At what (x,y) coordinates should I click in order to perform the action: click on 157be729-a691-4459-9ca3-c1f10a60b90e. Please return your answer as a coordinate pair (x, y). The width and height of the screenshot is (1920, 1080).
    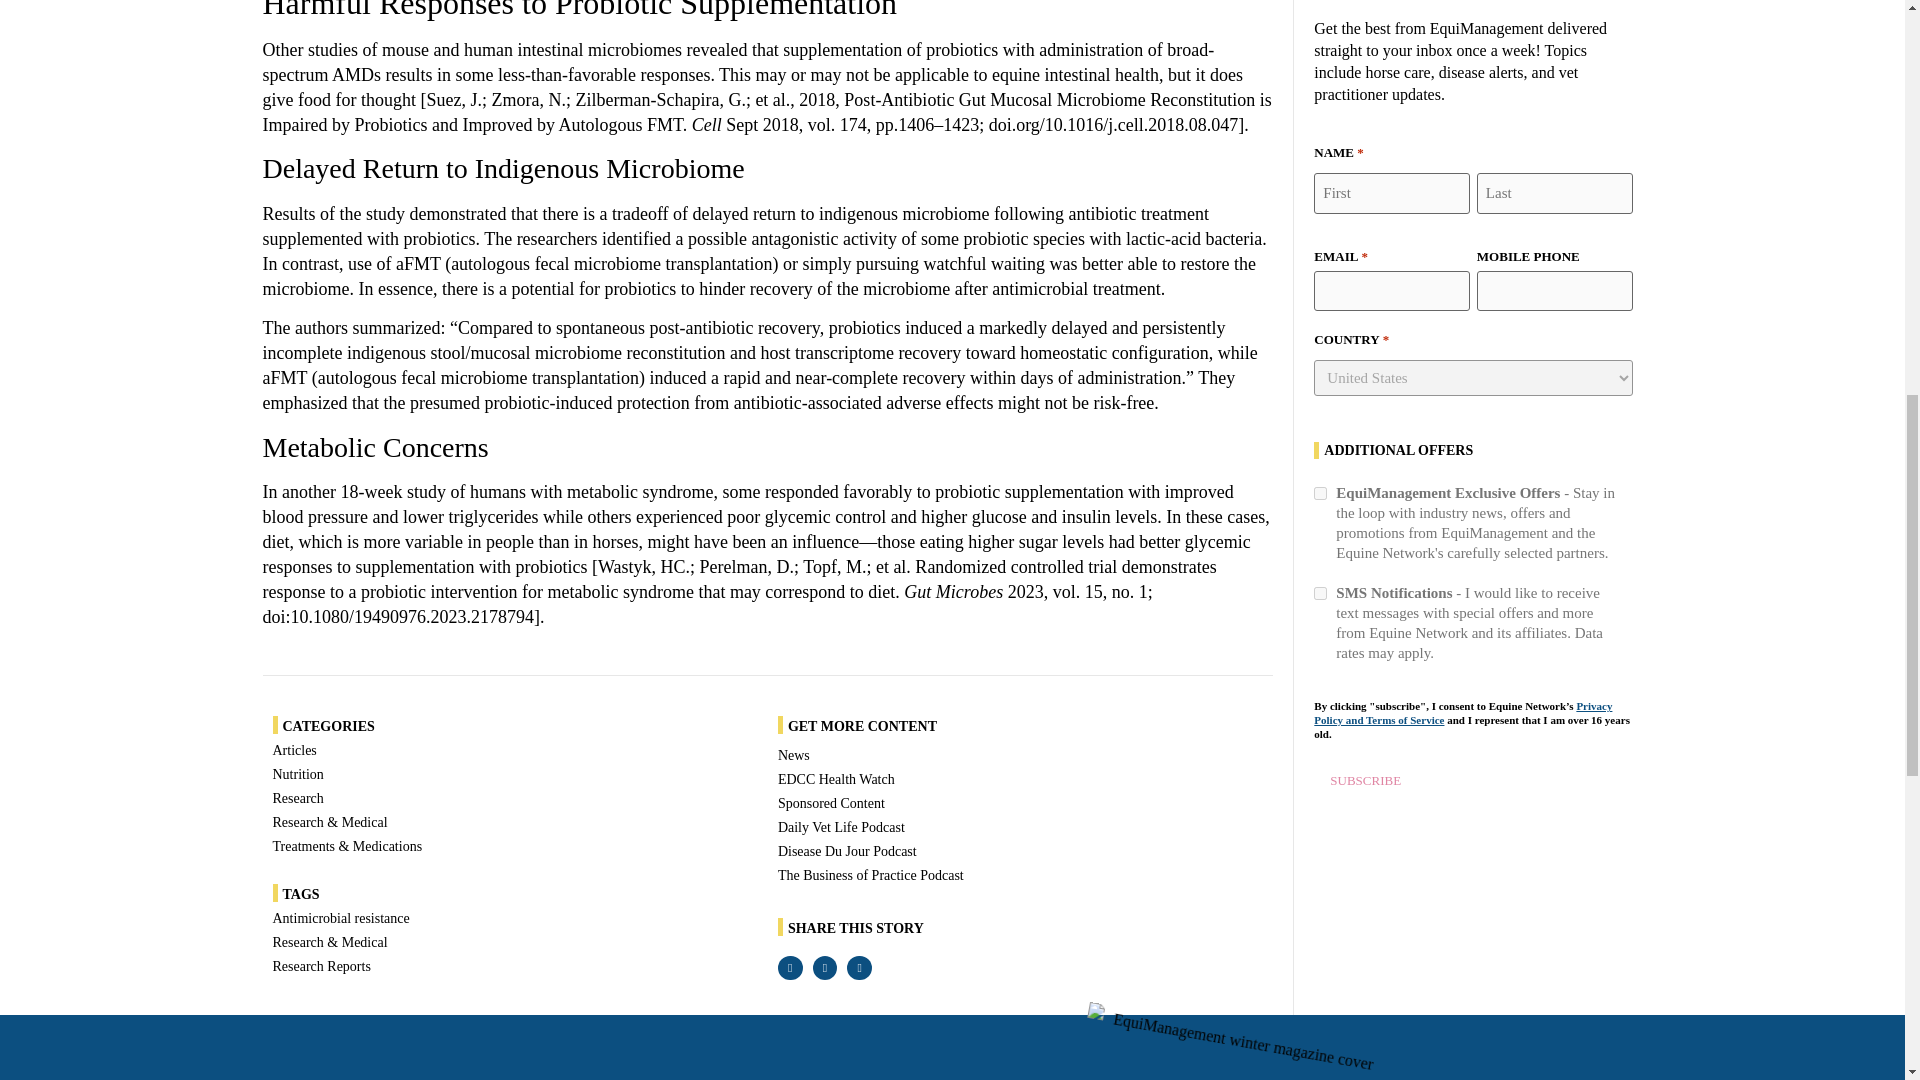
    Looking at the image, I should click on (1320, 494).